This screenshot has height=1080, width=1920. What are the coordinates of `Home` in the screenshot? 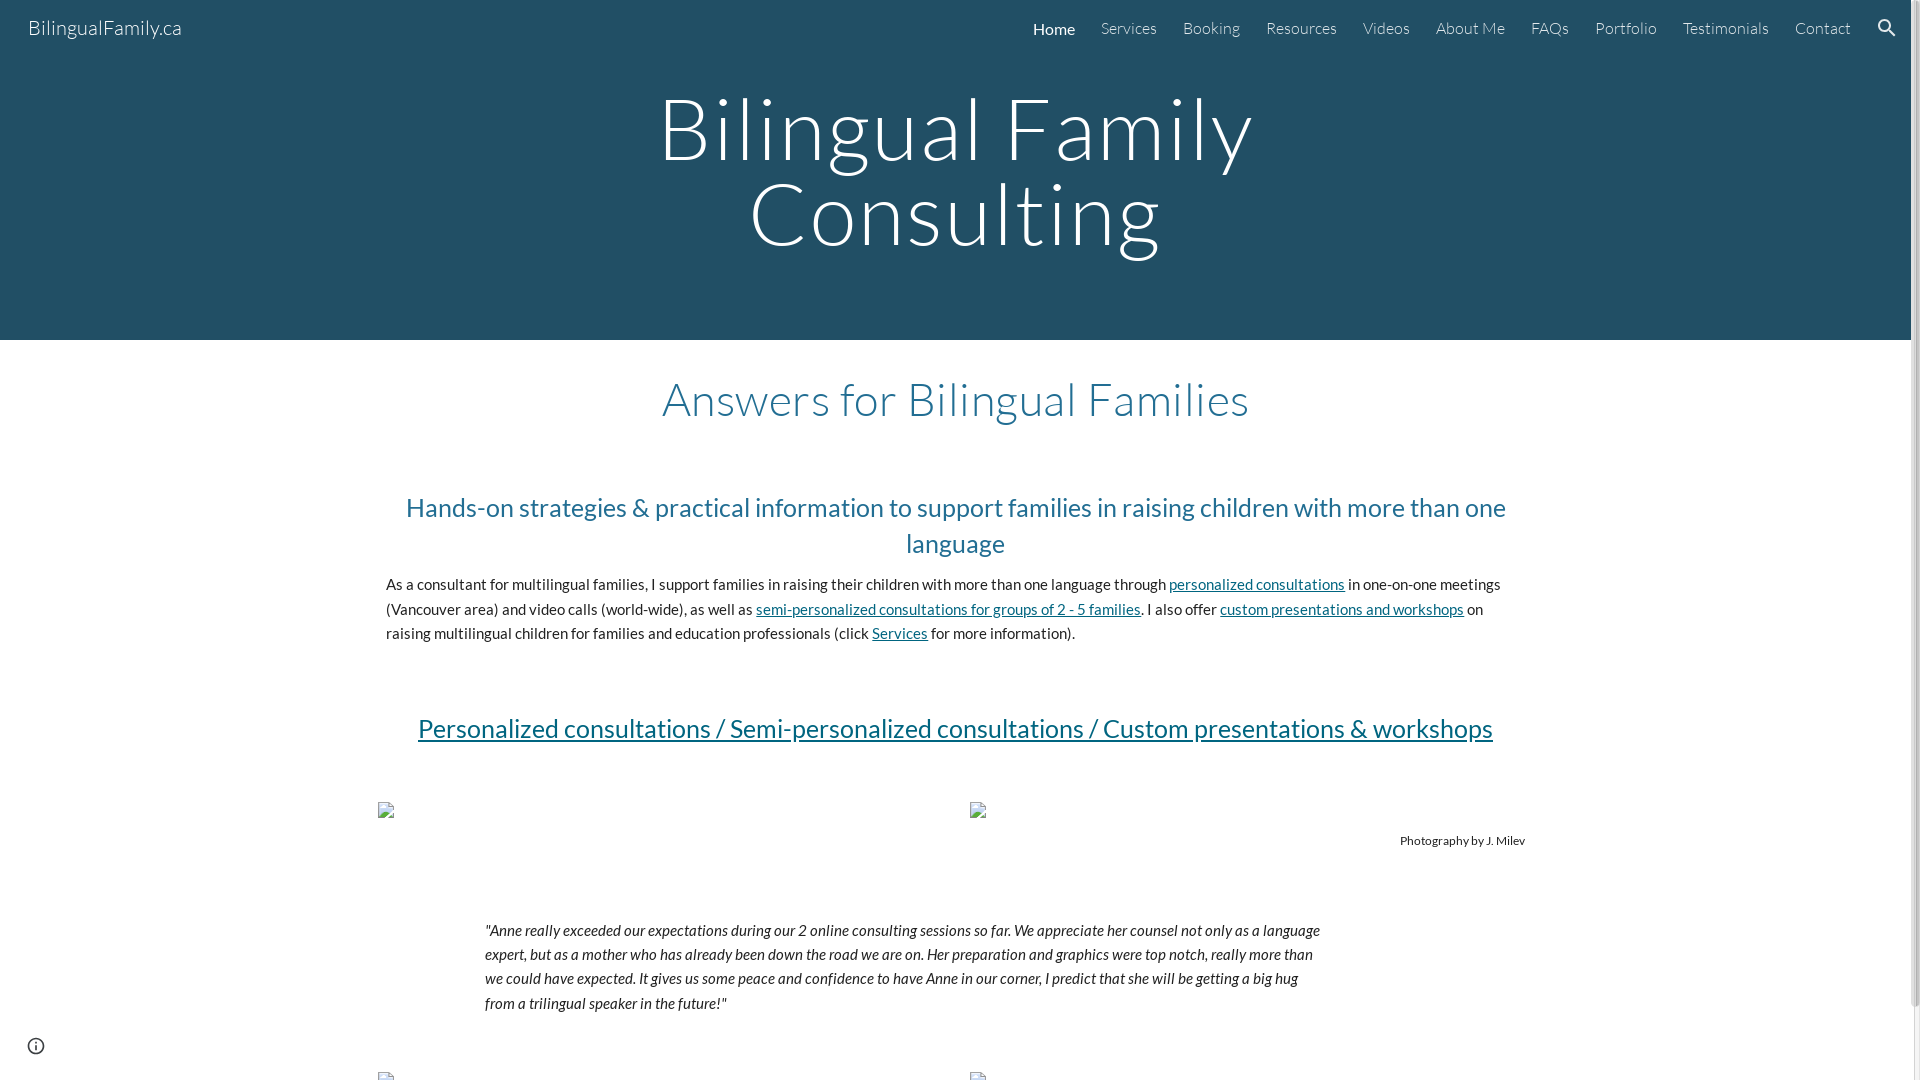 It's located at (1054, 28).